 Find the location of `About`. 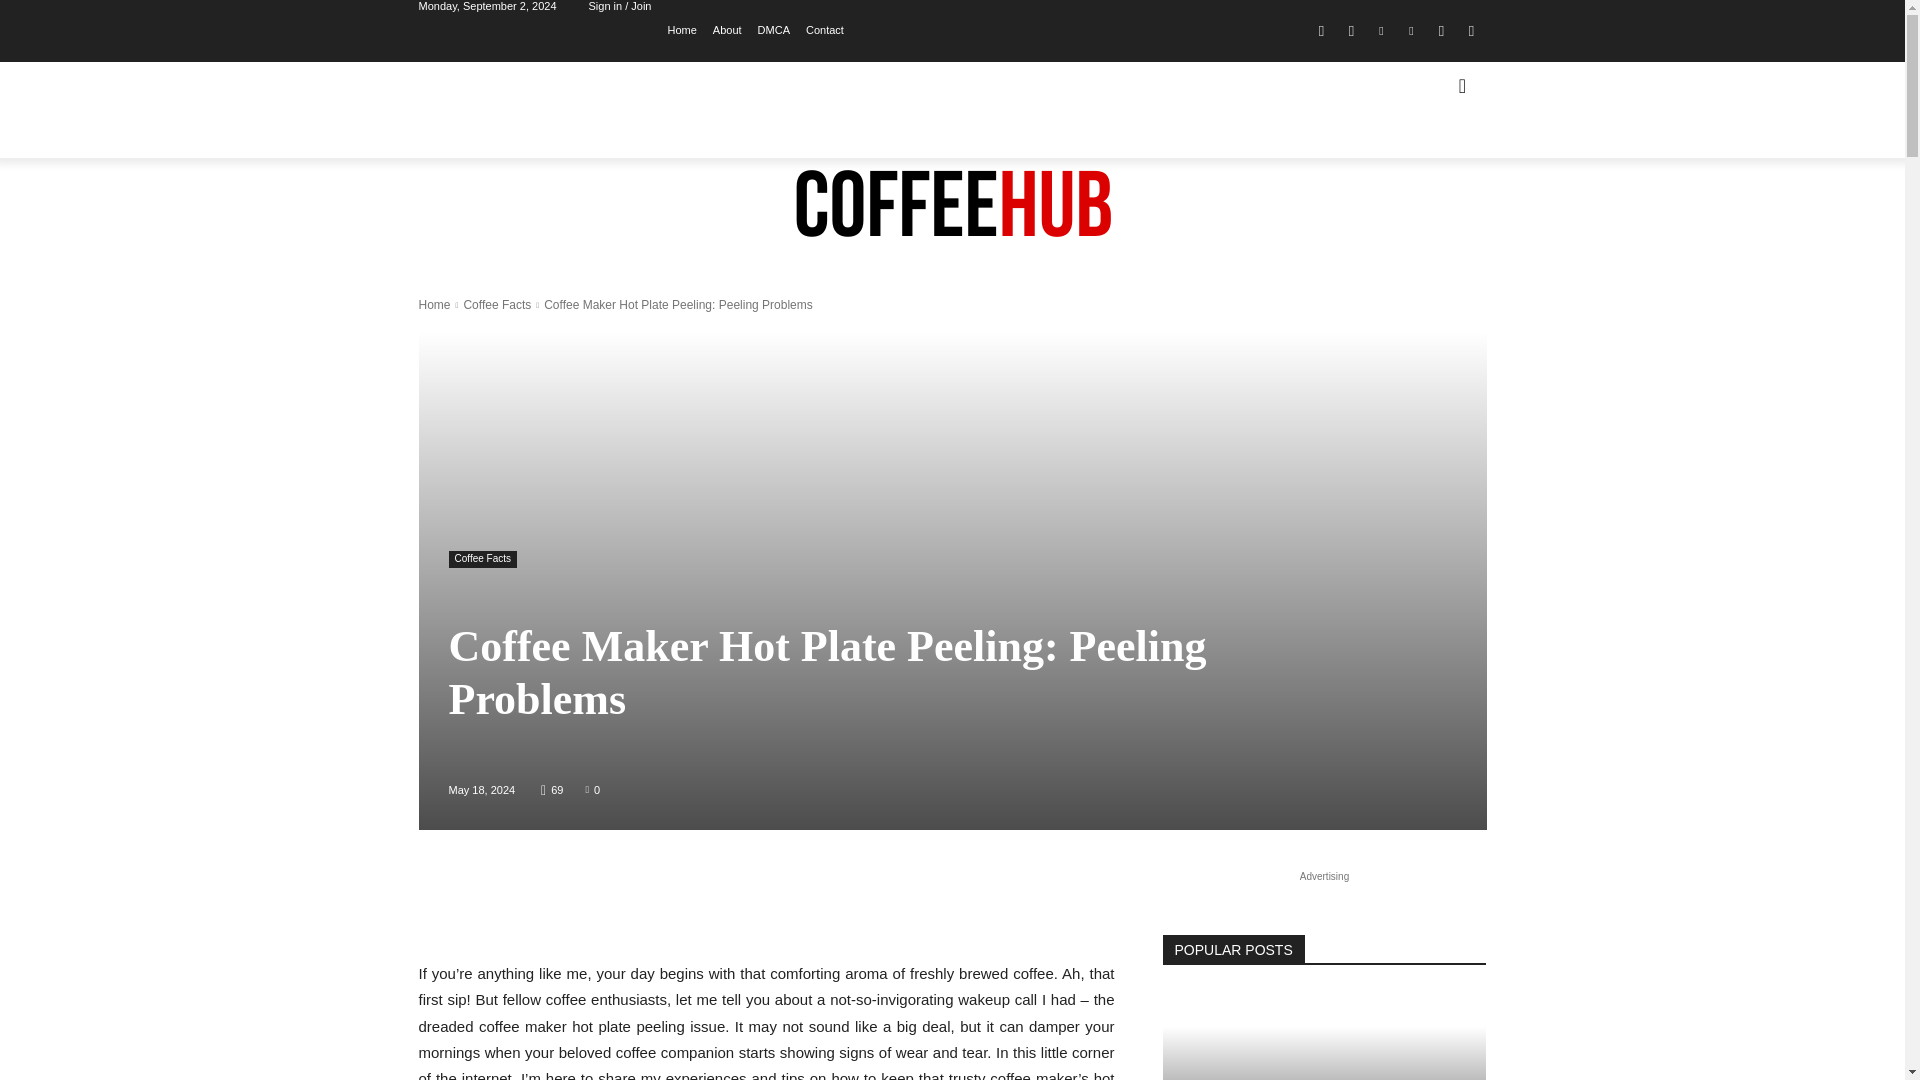

About is located at coordinates (726, 28).